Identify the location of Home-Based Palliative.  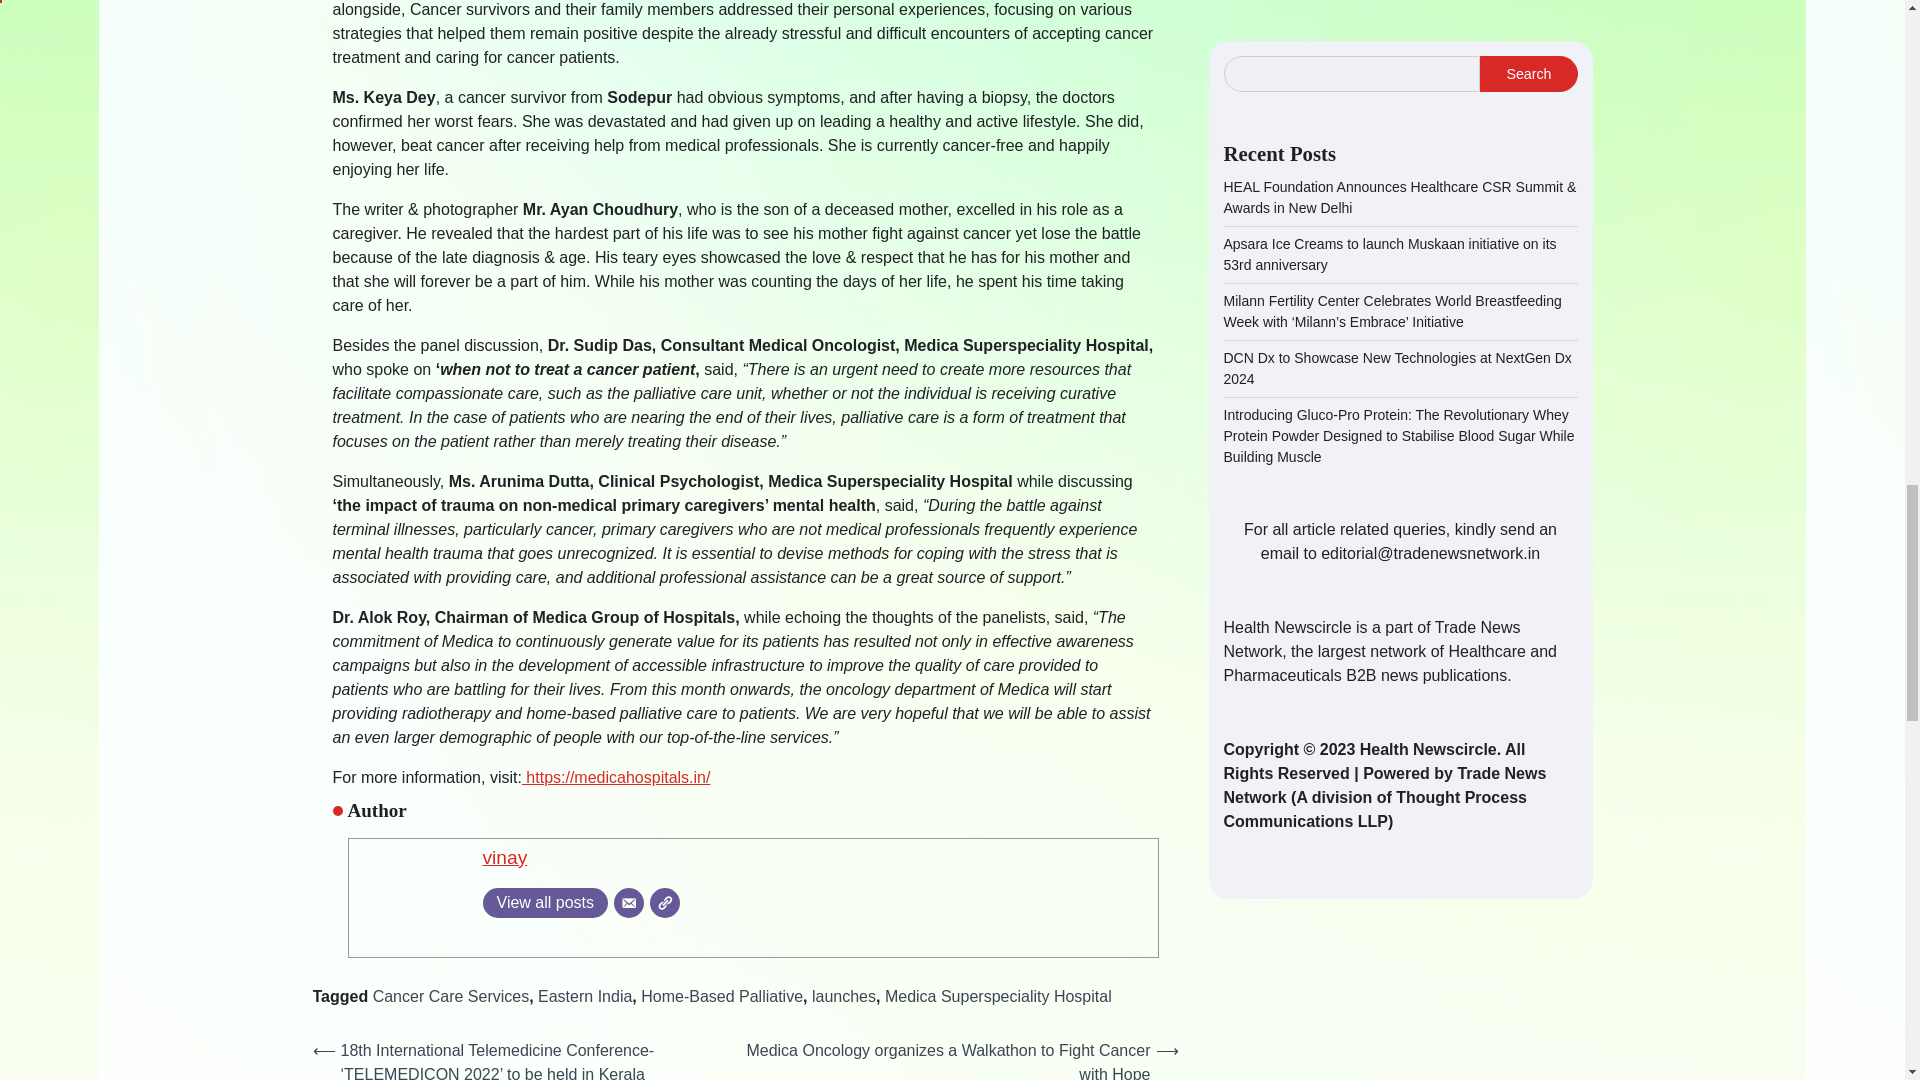
(722, 996).